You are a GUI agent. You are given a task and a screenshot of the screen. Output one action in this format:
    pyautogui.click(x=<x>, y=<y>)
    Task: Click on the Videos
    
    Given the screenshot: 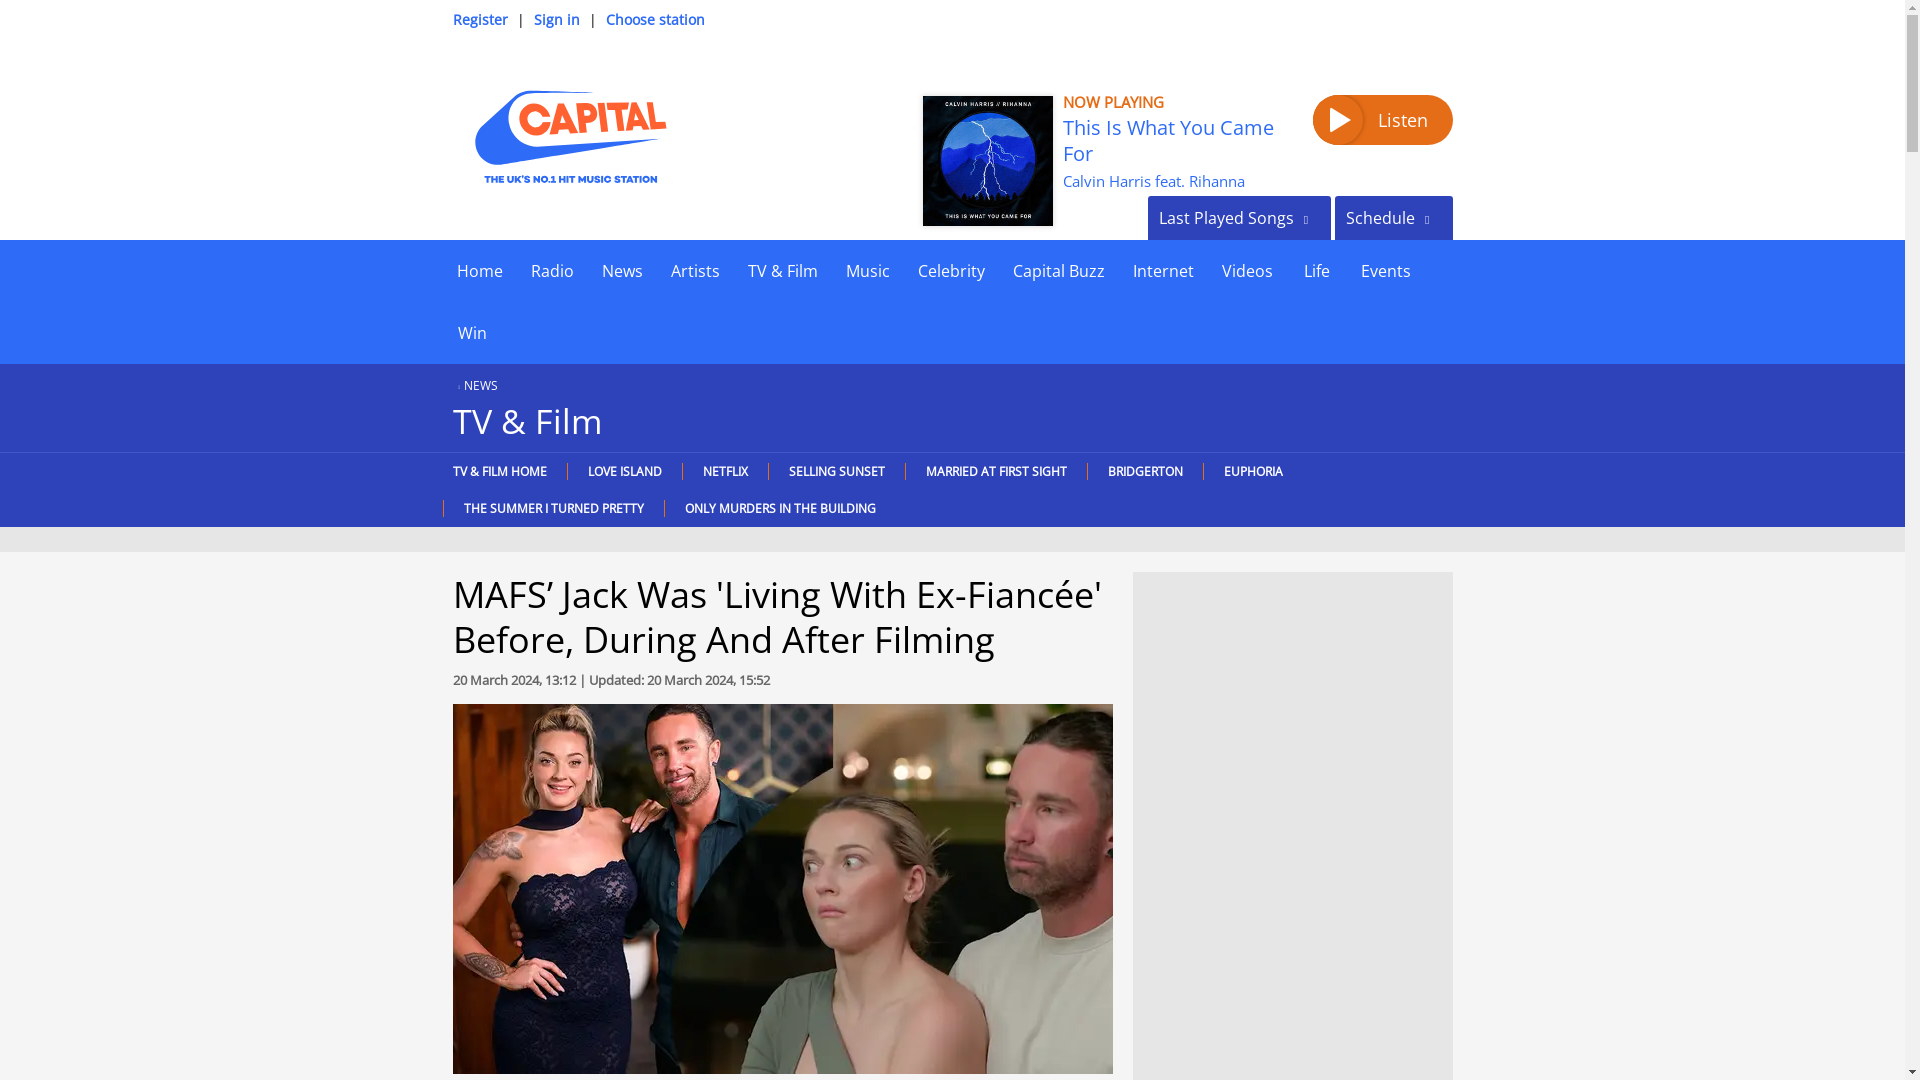 What is the action you would take?
    pyautogui.click(x=1246, y=270)
    